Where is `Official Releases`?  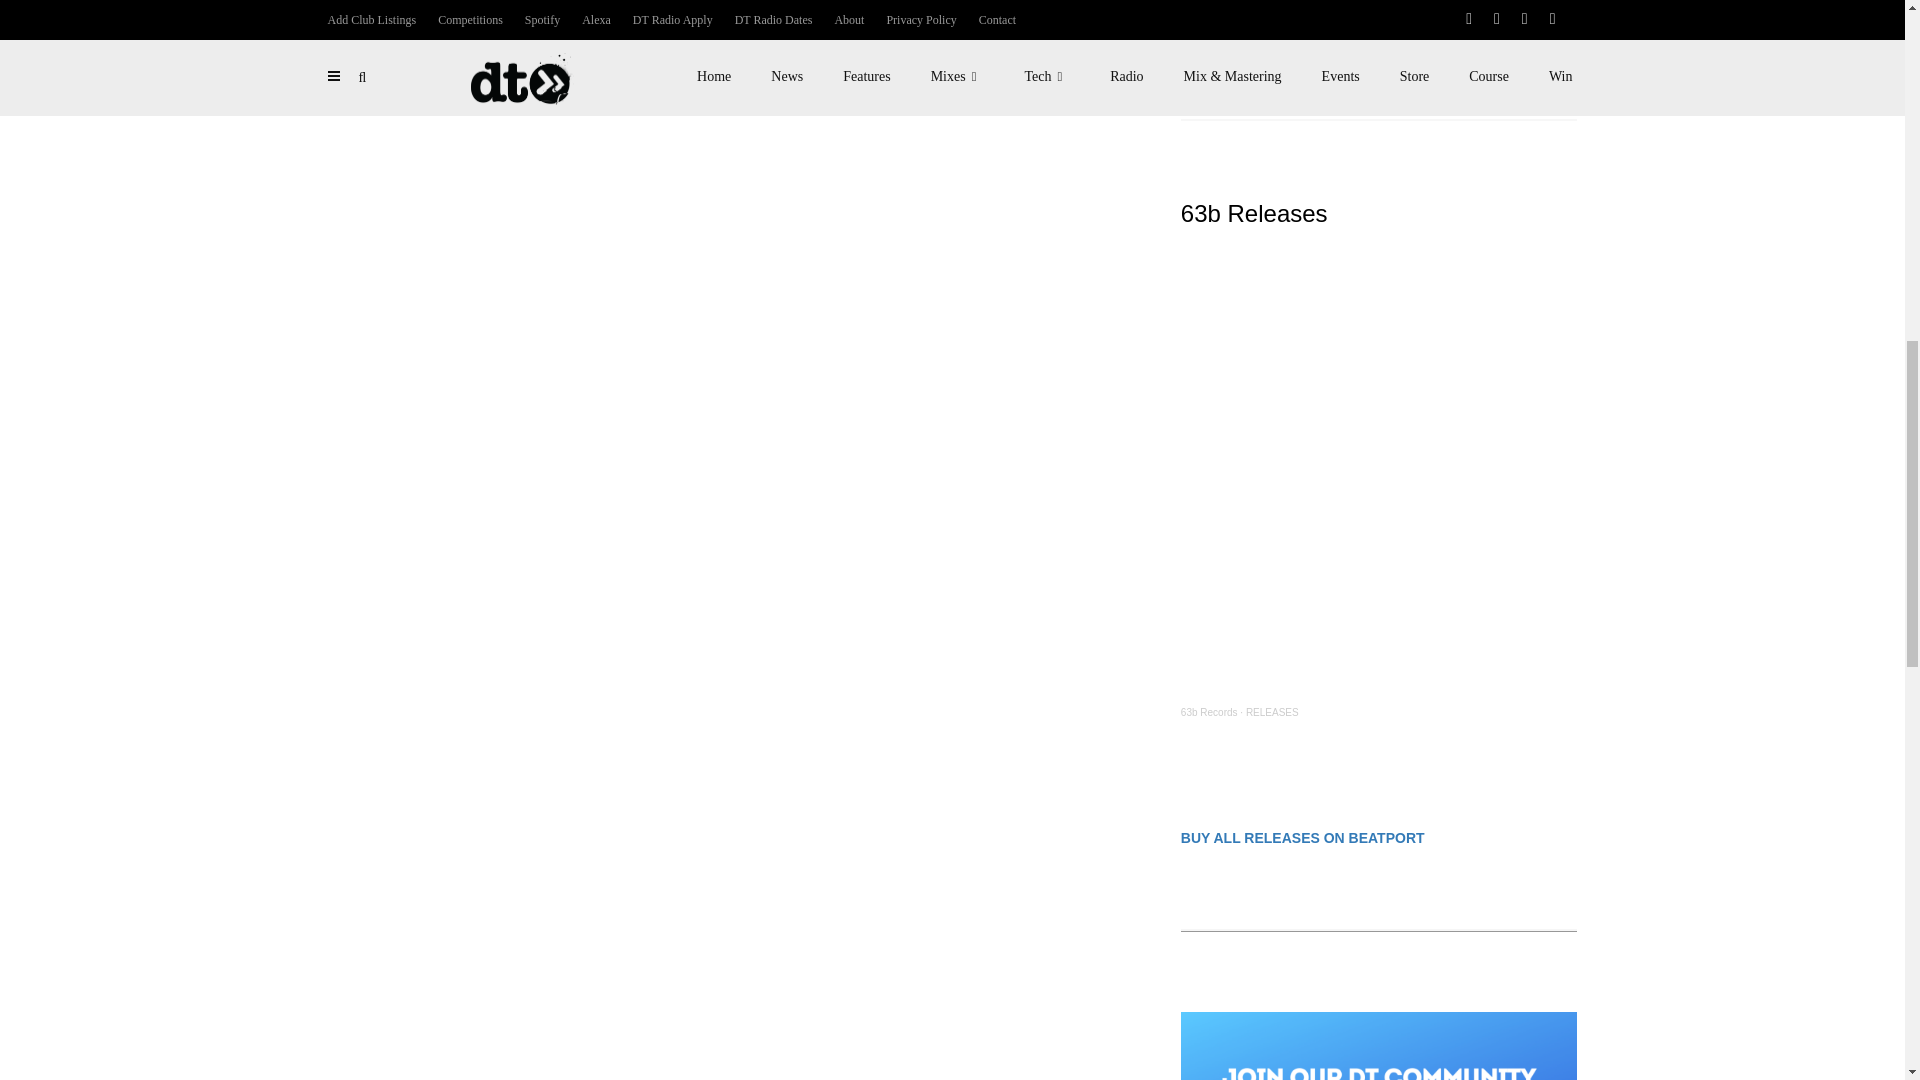
Official Releases is located at coordinates (1309, 33).